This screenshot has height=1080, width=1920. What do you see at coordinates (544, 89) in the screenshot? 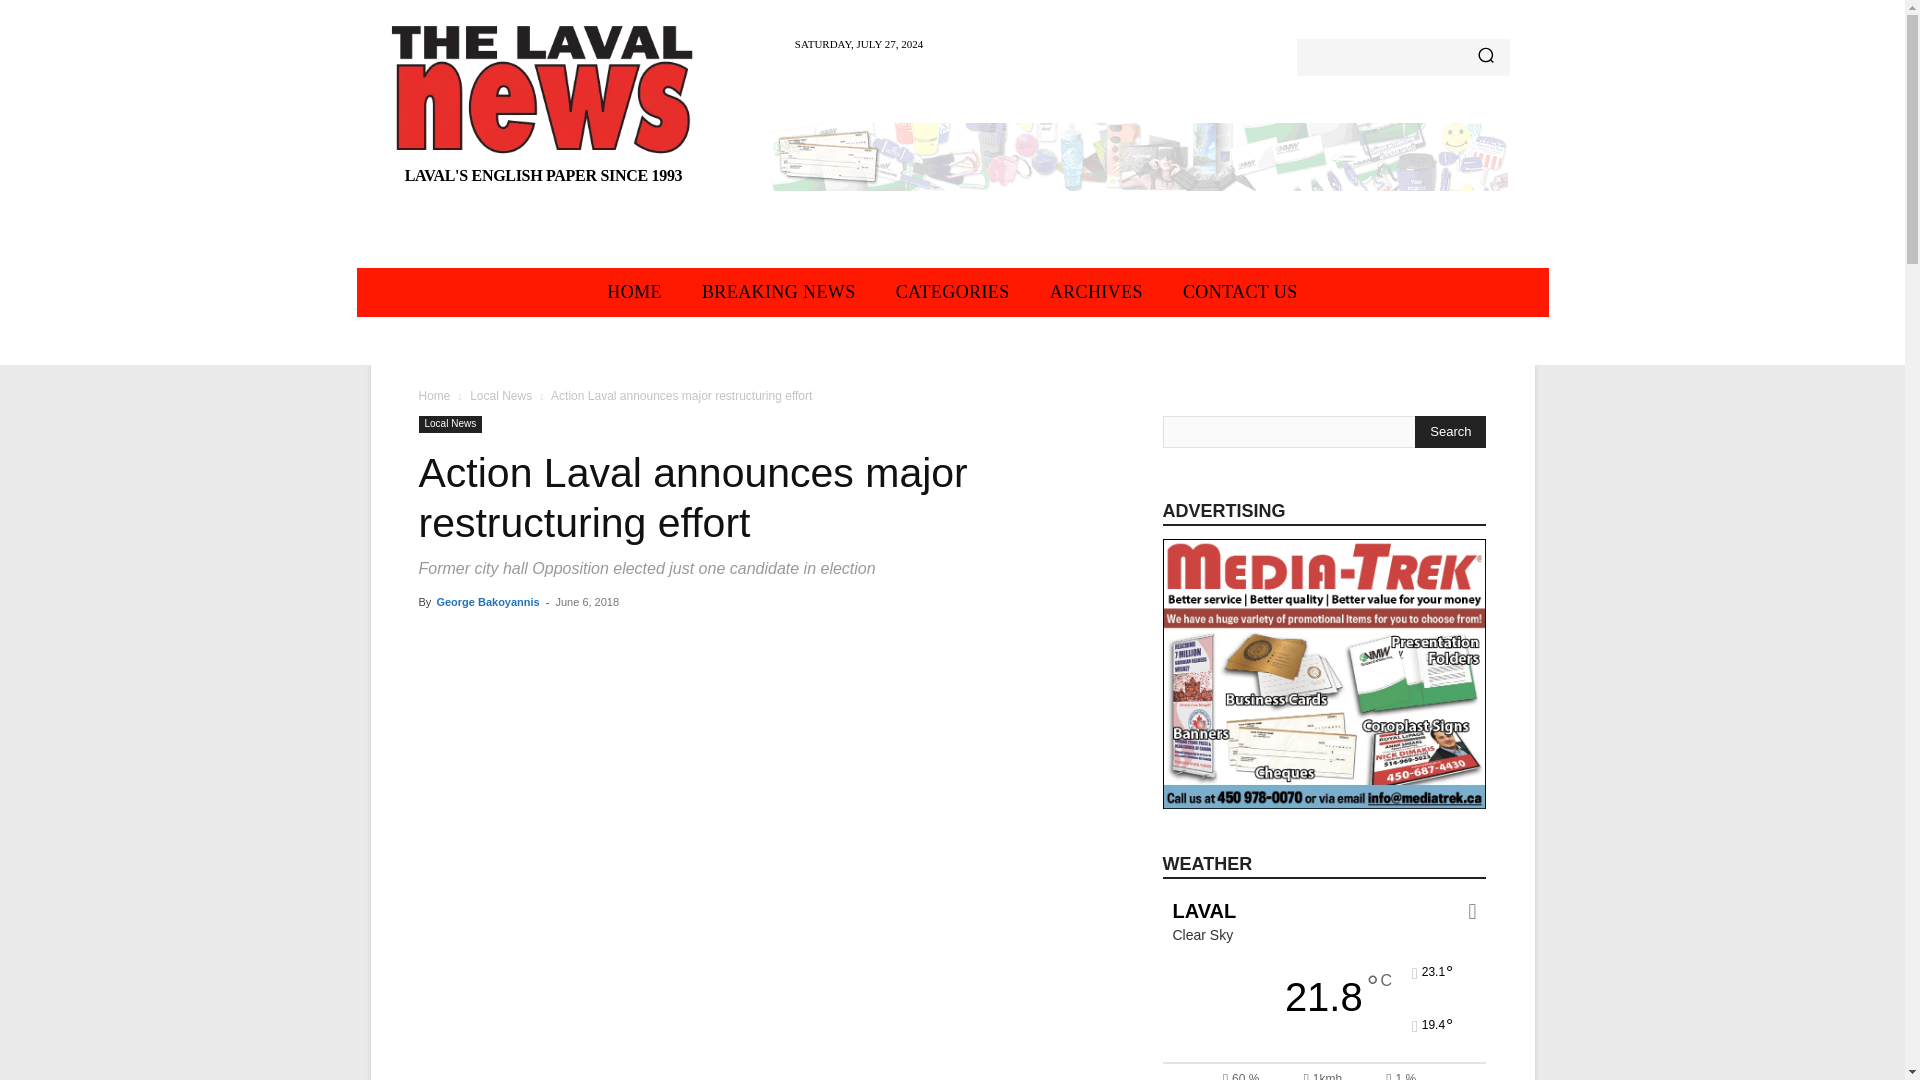
I see `Logo of The Laval News` at bounding box center [544, 89].